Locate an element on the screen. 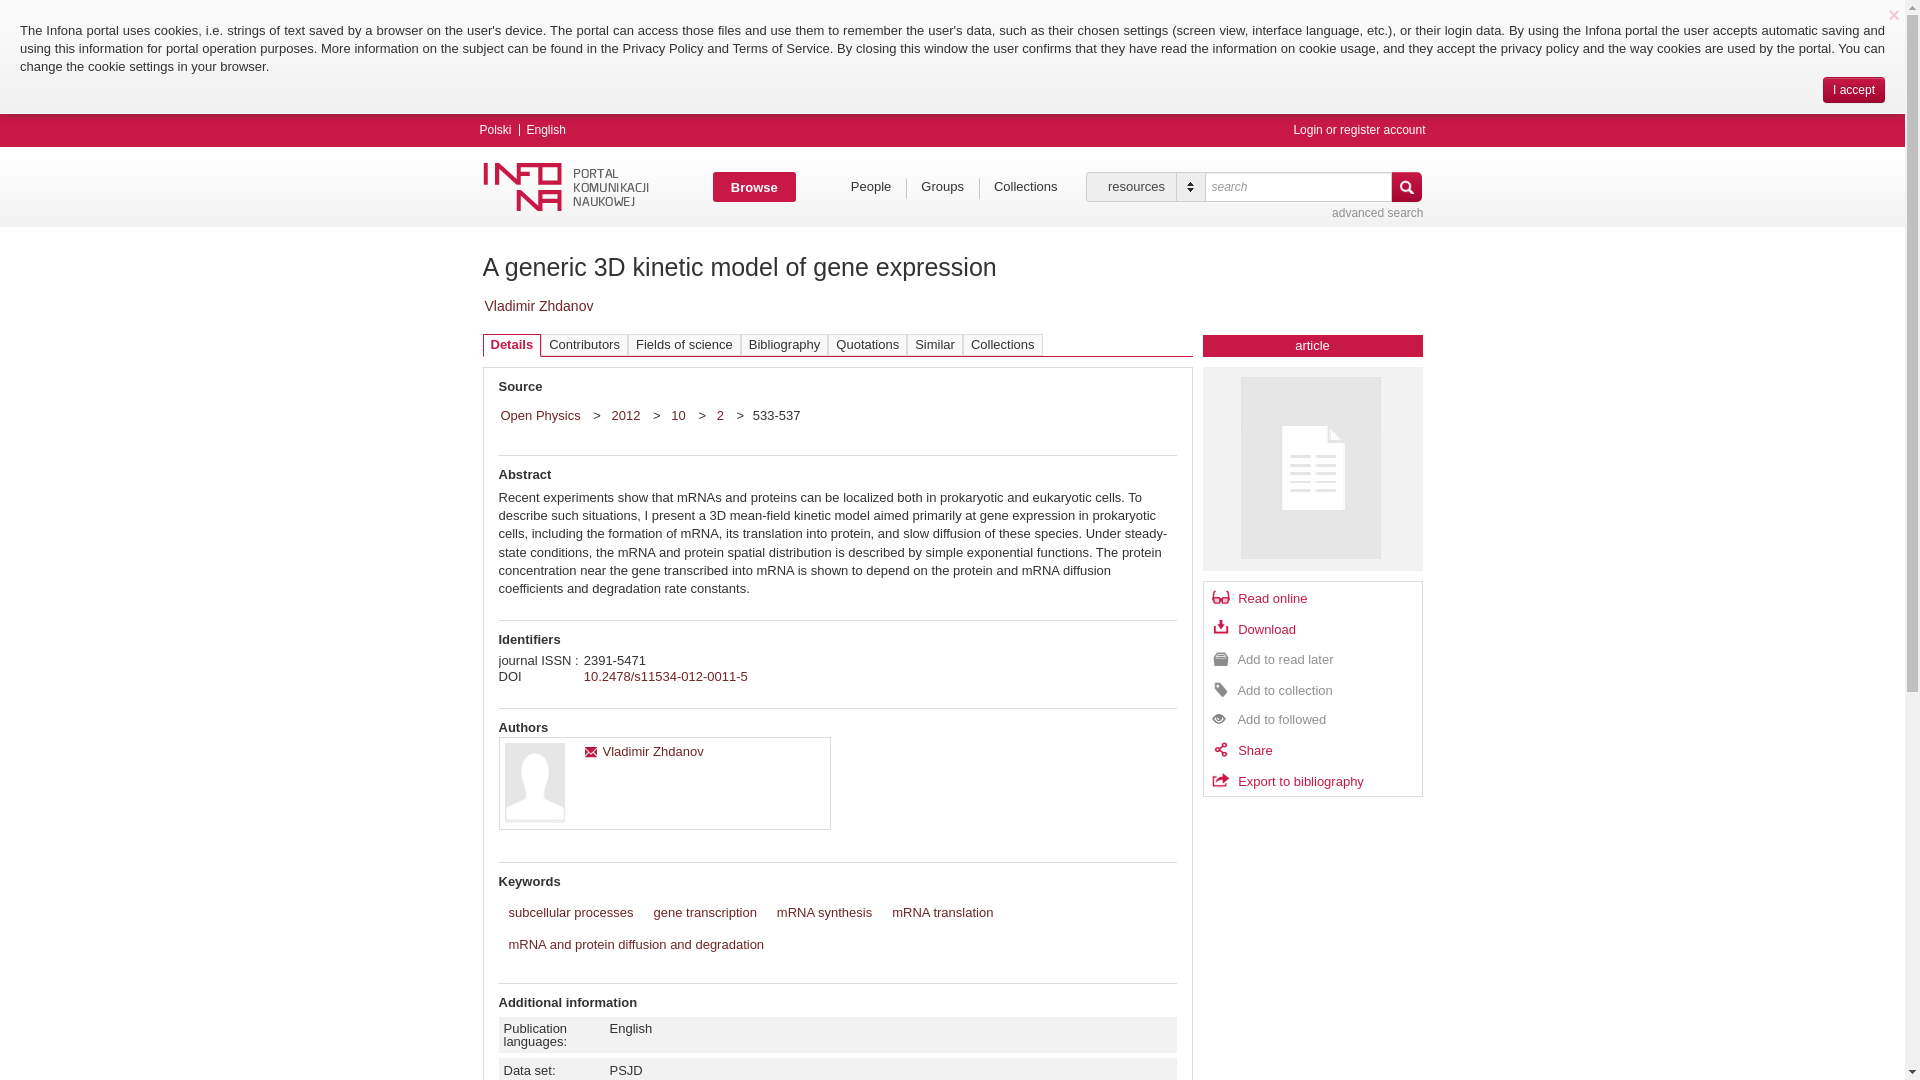 This screenshot has width=1920, height=1080. advanced search is located at coordinates (1377, 213).